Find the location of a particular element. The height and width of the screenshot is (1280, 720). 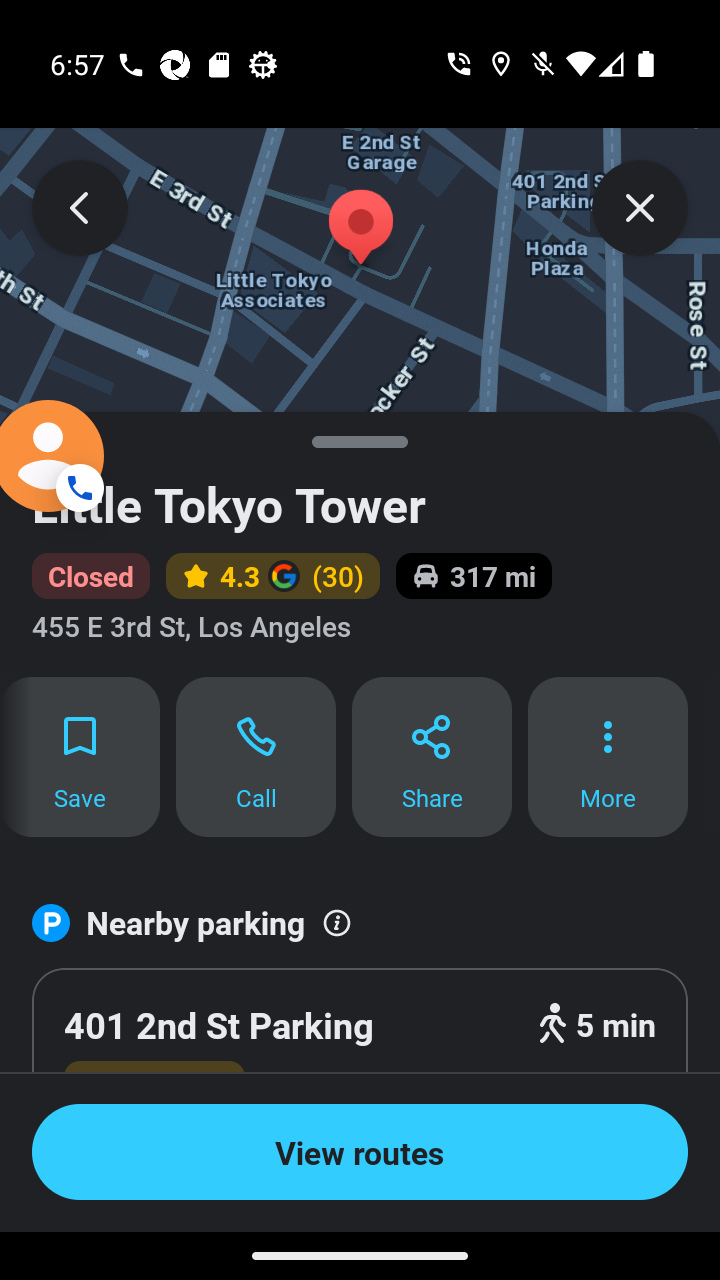

Share is located at coordinates (432, 757).